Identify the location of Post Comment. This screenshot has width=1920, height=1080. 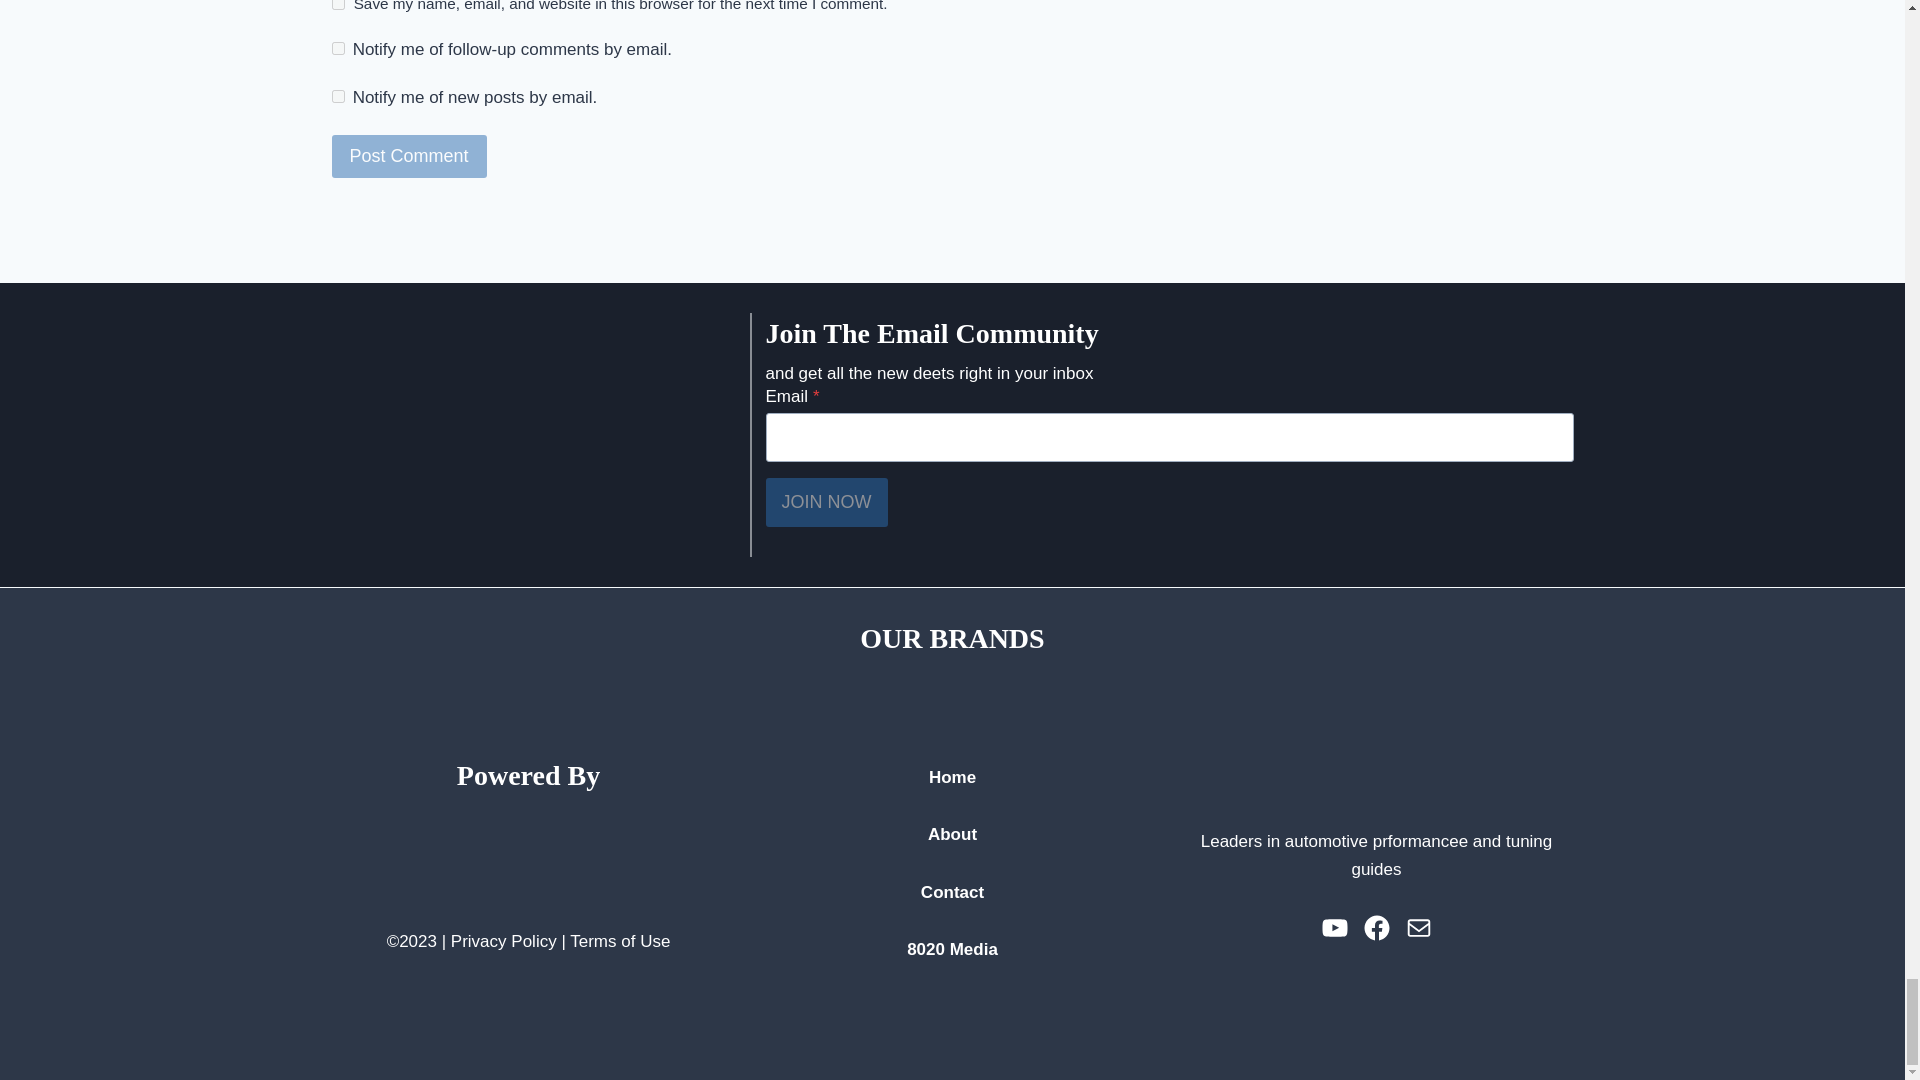
(410, 156).